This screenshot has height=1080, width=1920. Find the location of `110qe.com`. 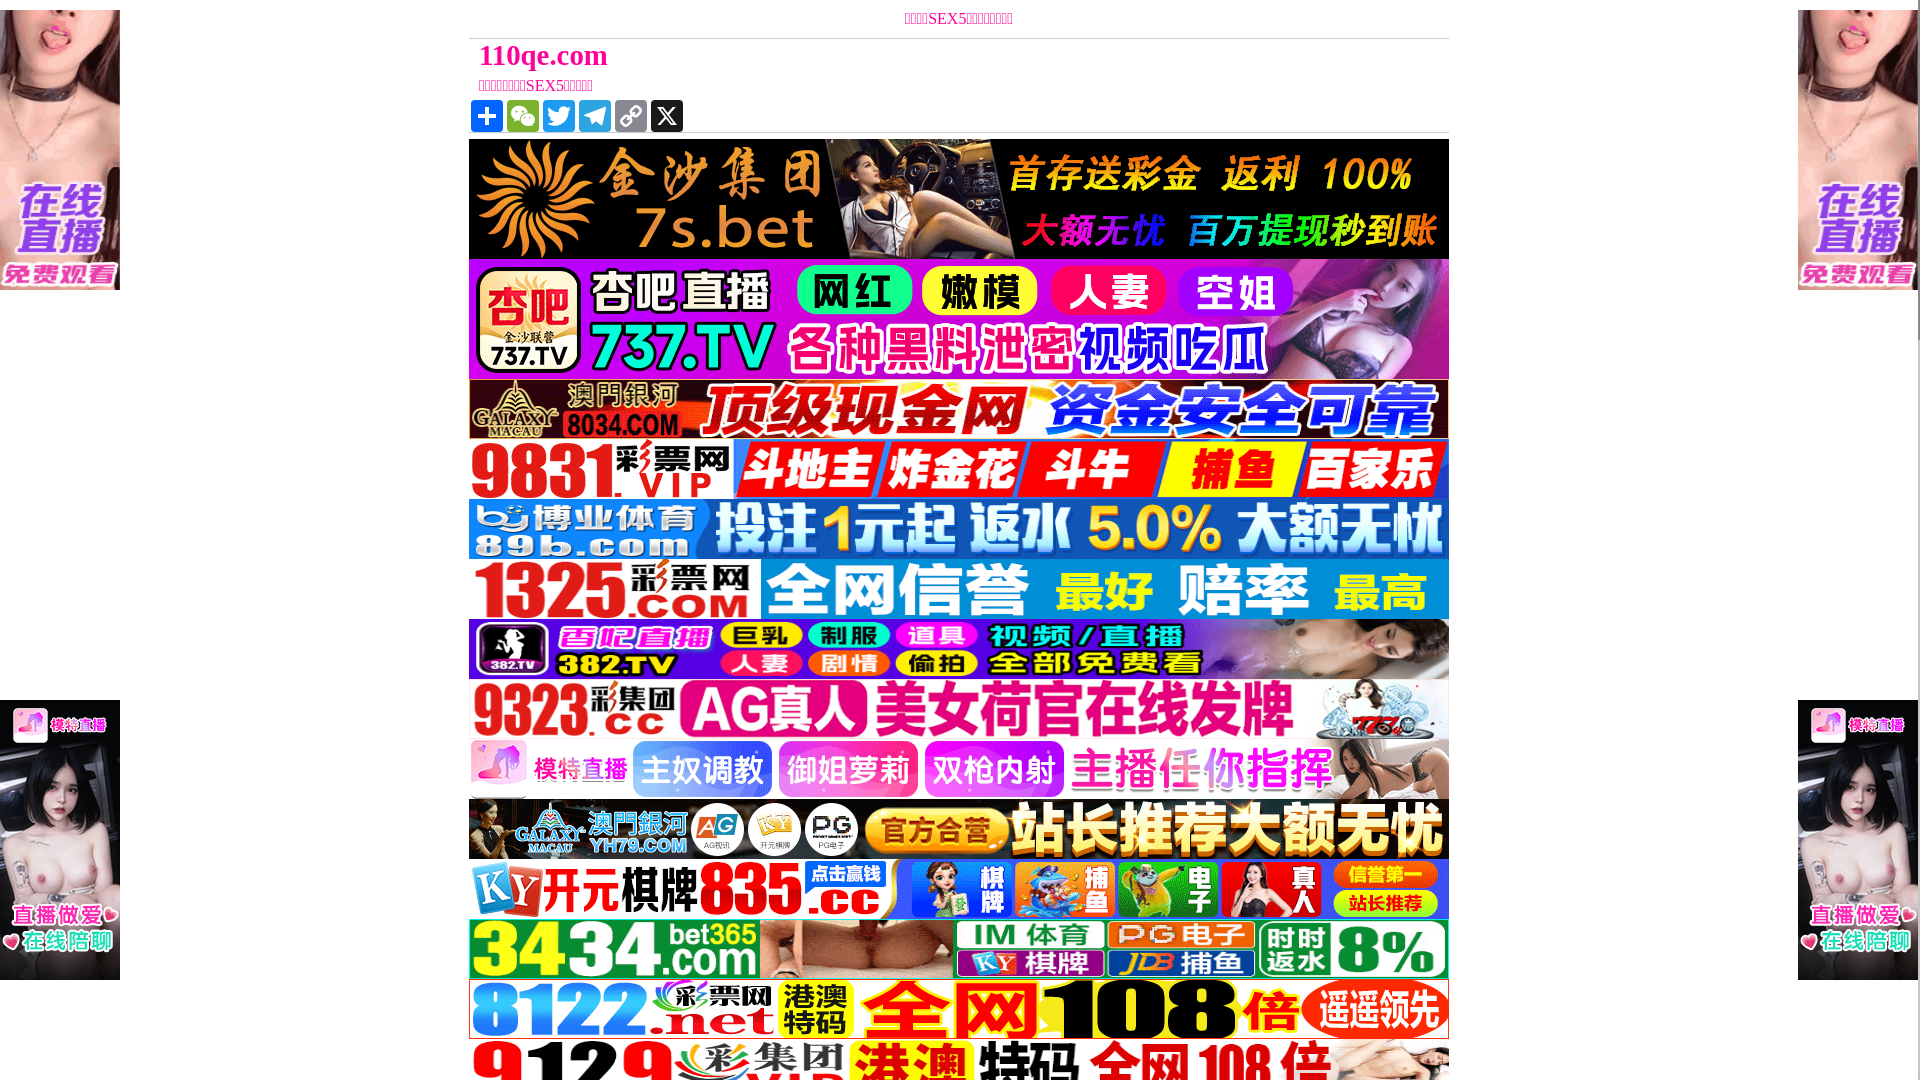

110qe.com is located at coordinates (836, 55).